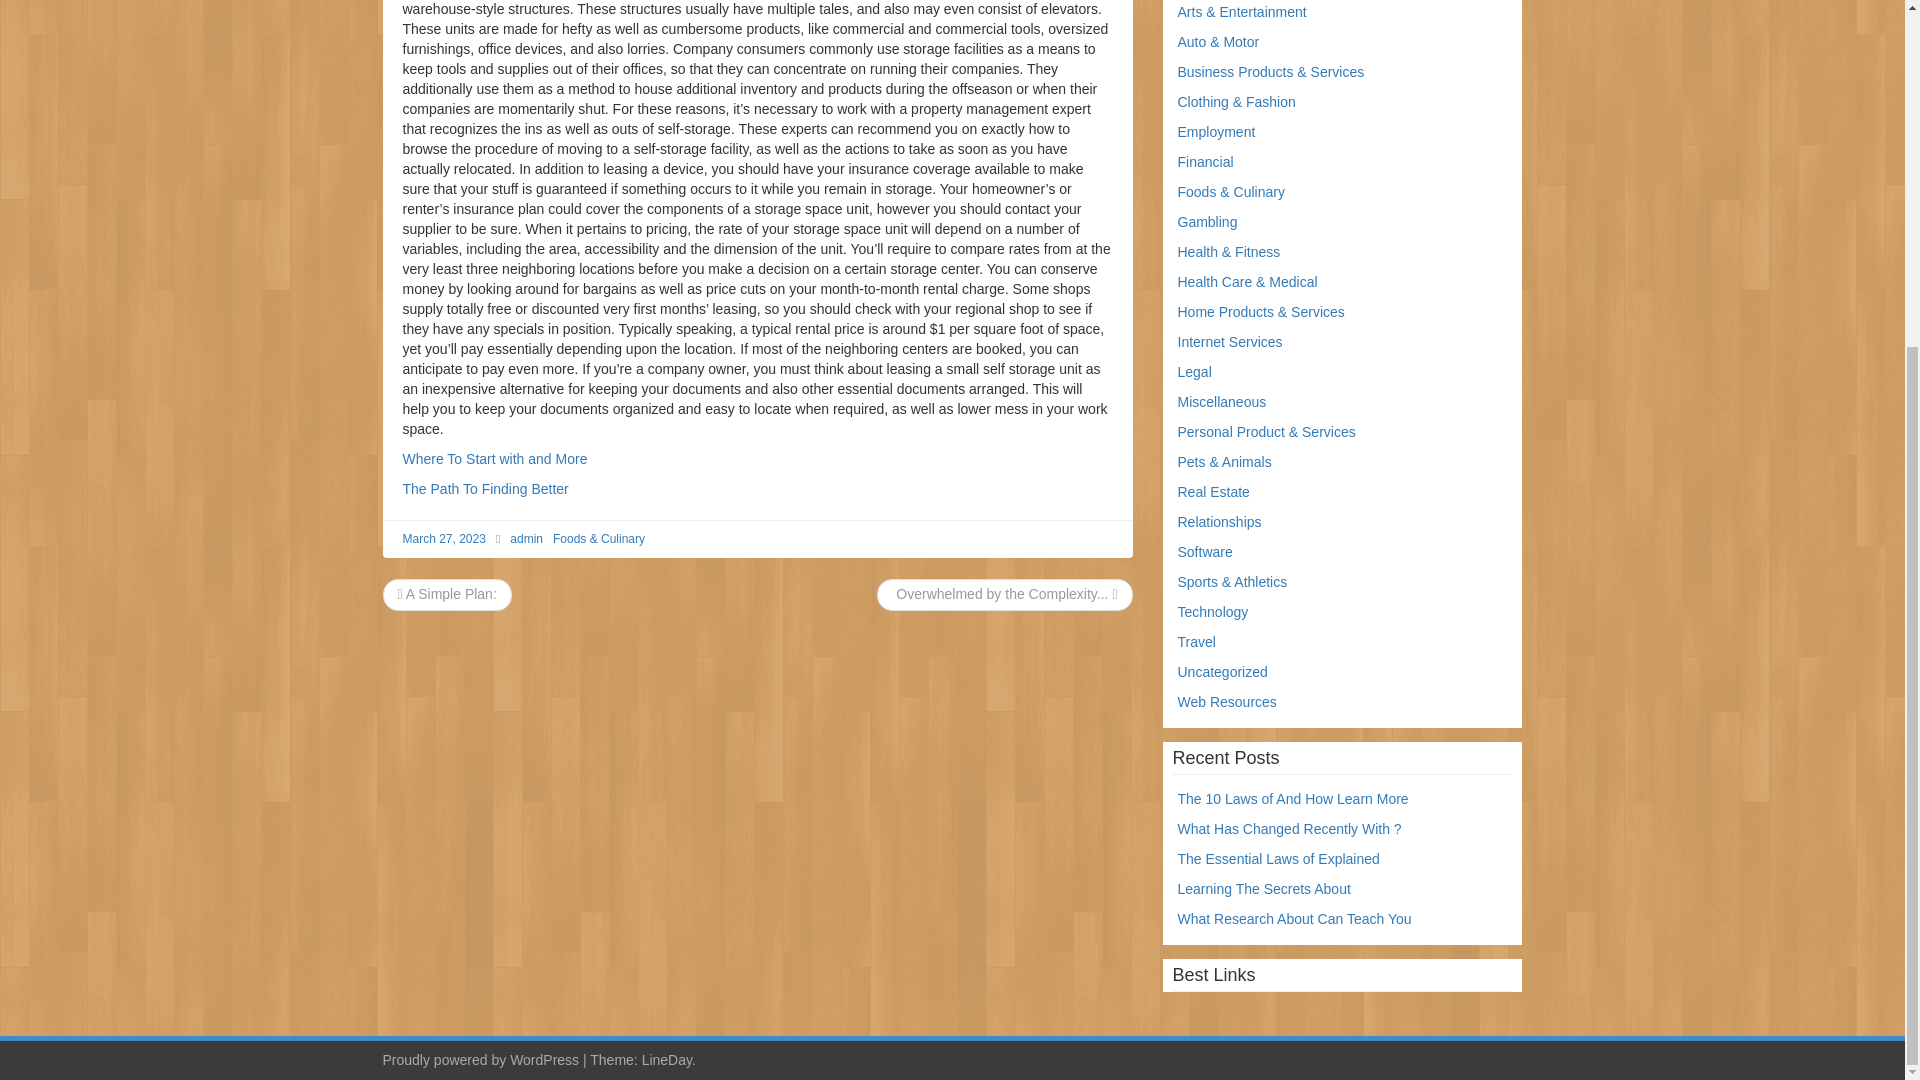 The height and width of the screenshot is (1080, 1920). I want to click on admin, so click(526, 539).